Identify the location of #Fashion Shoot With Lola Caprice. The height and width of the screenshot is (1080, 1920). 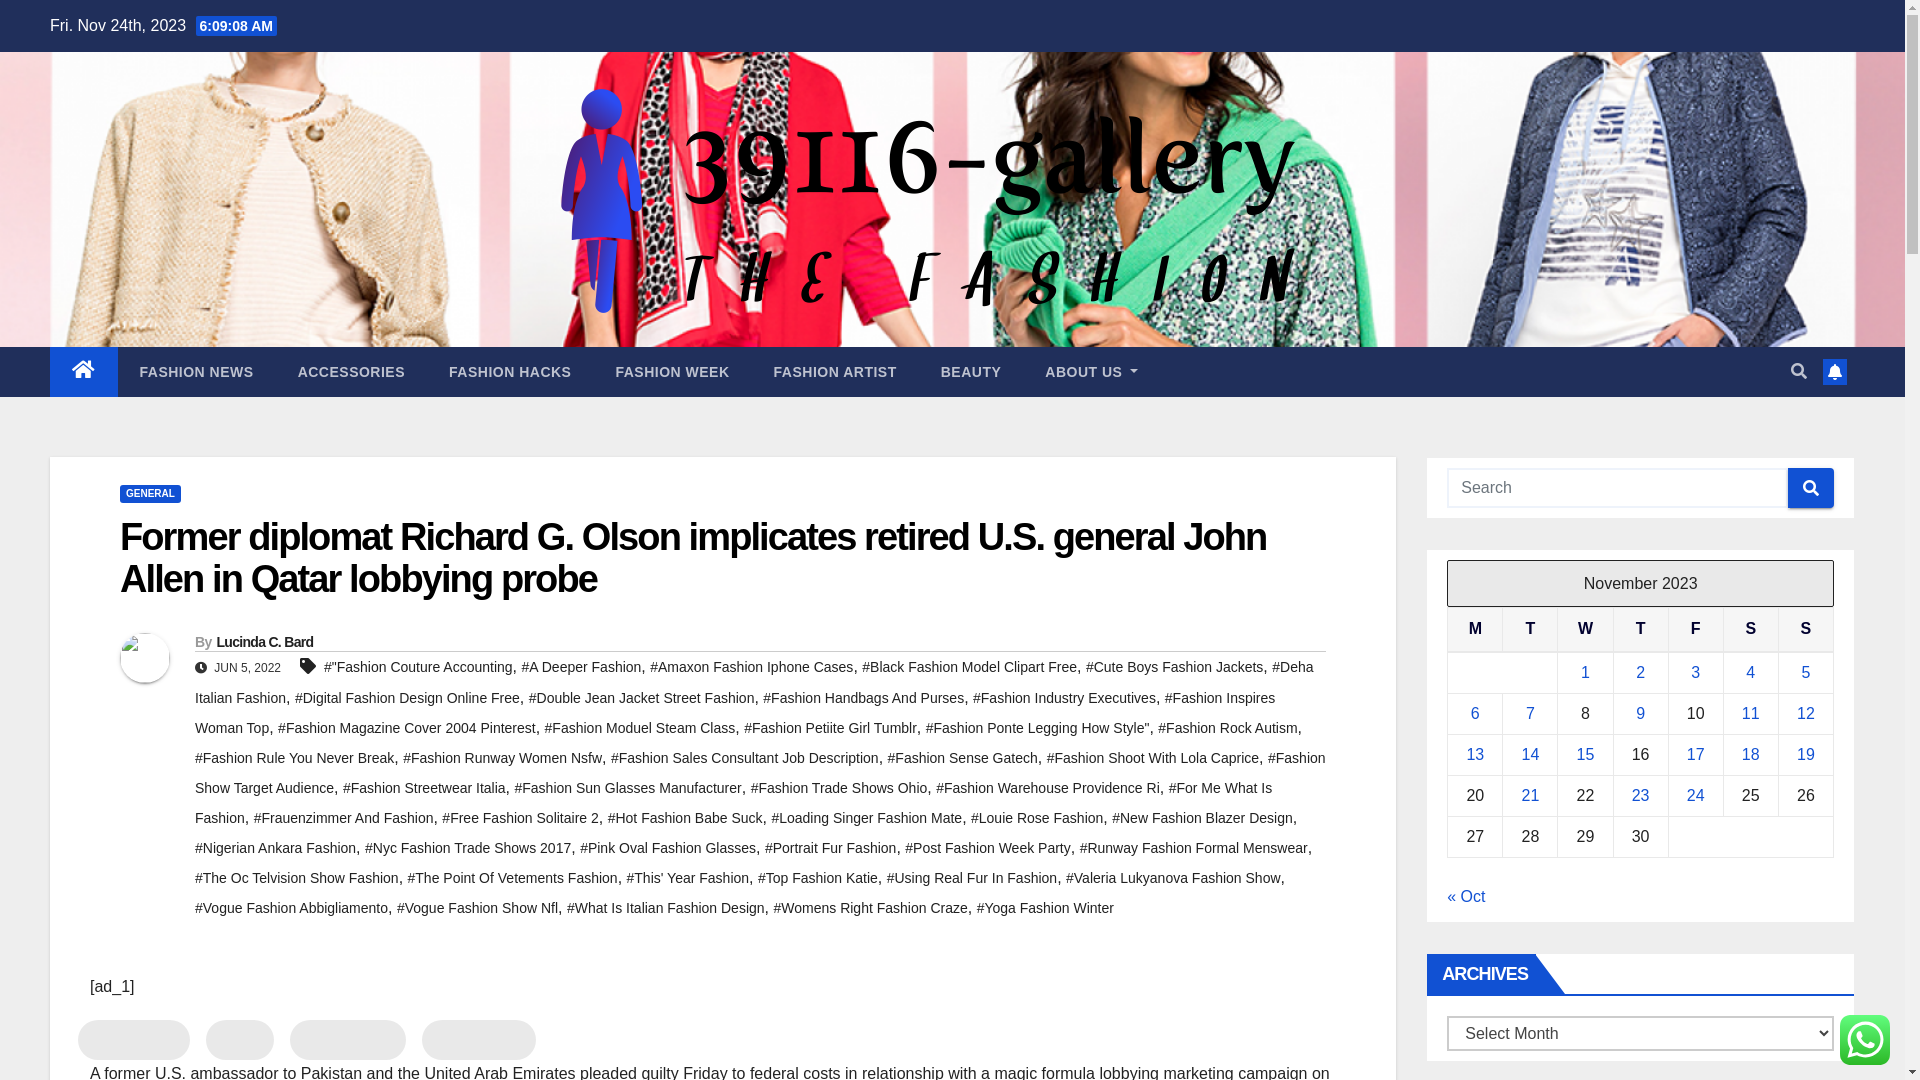
(1153, 758).